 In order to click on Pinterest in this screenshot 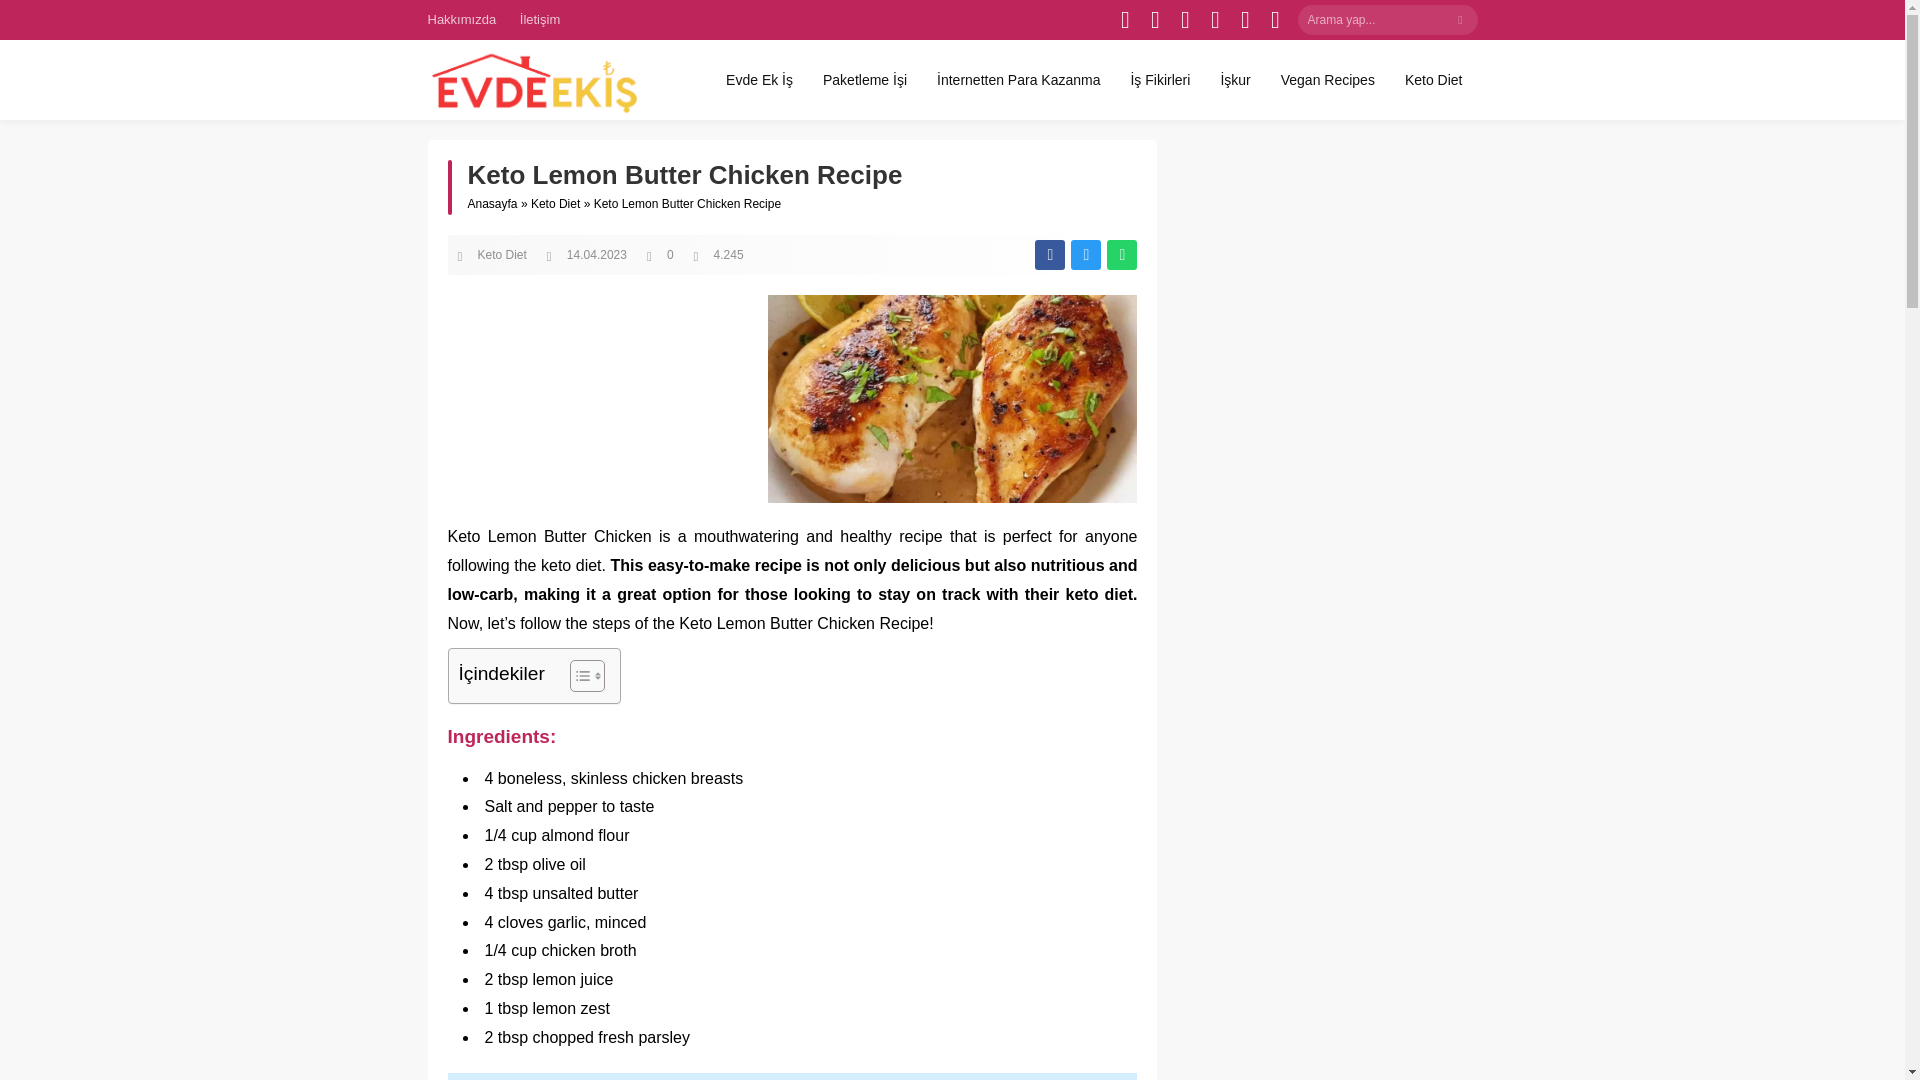, I will do `click(1216, 20)`.